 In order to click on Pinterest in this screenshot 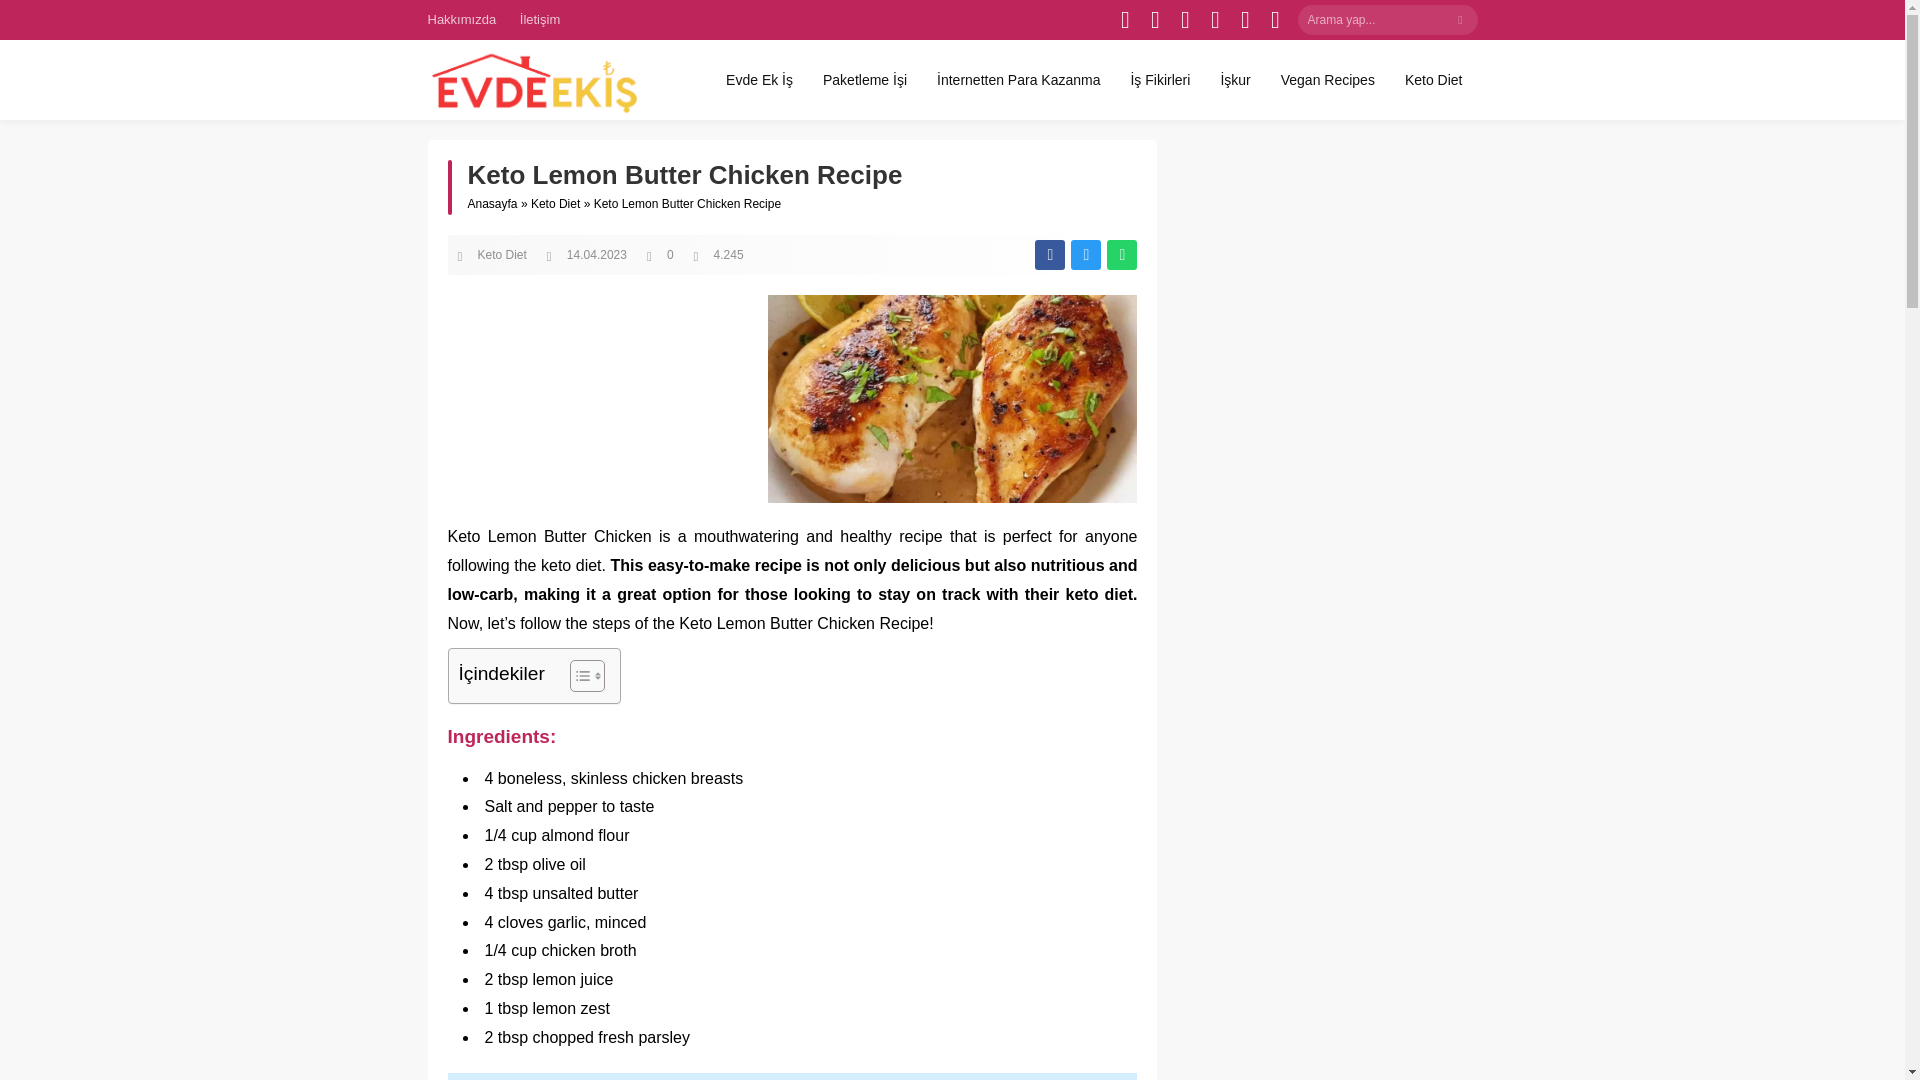, I will do `click(1216, 20)`.